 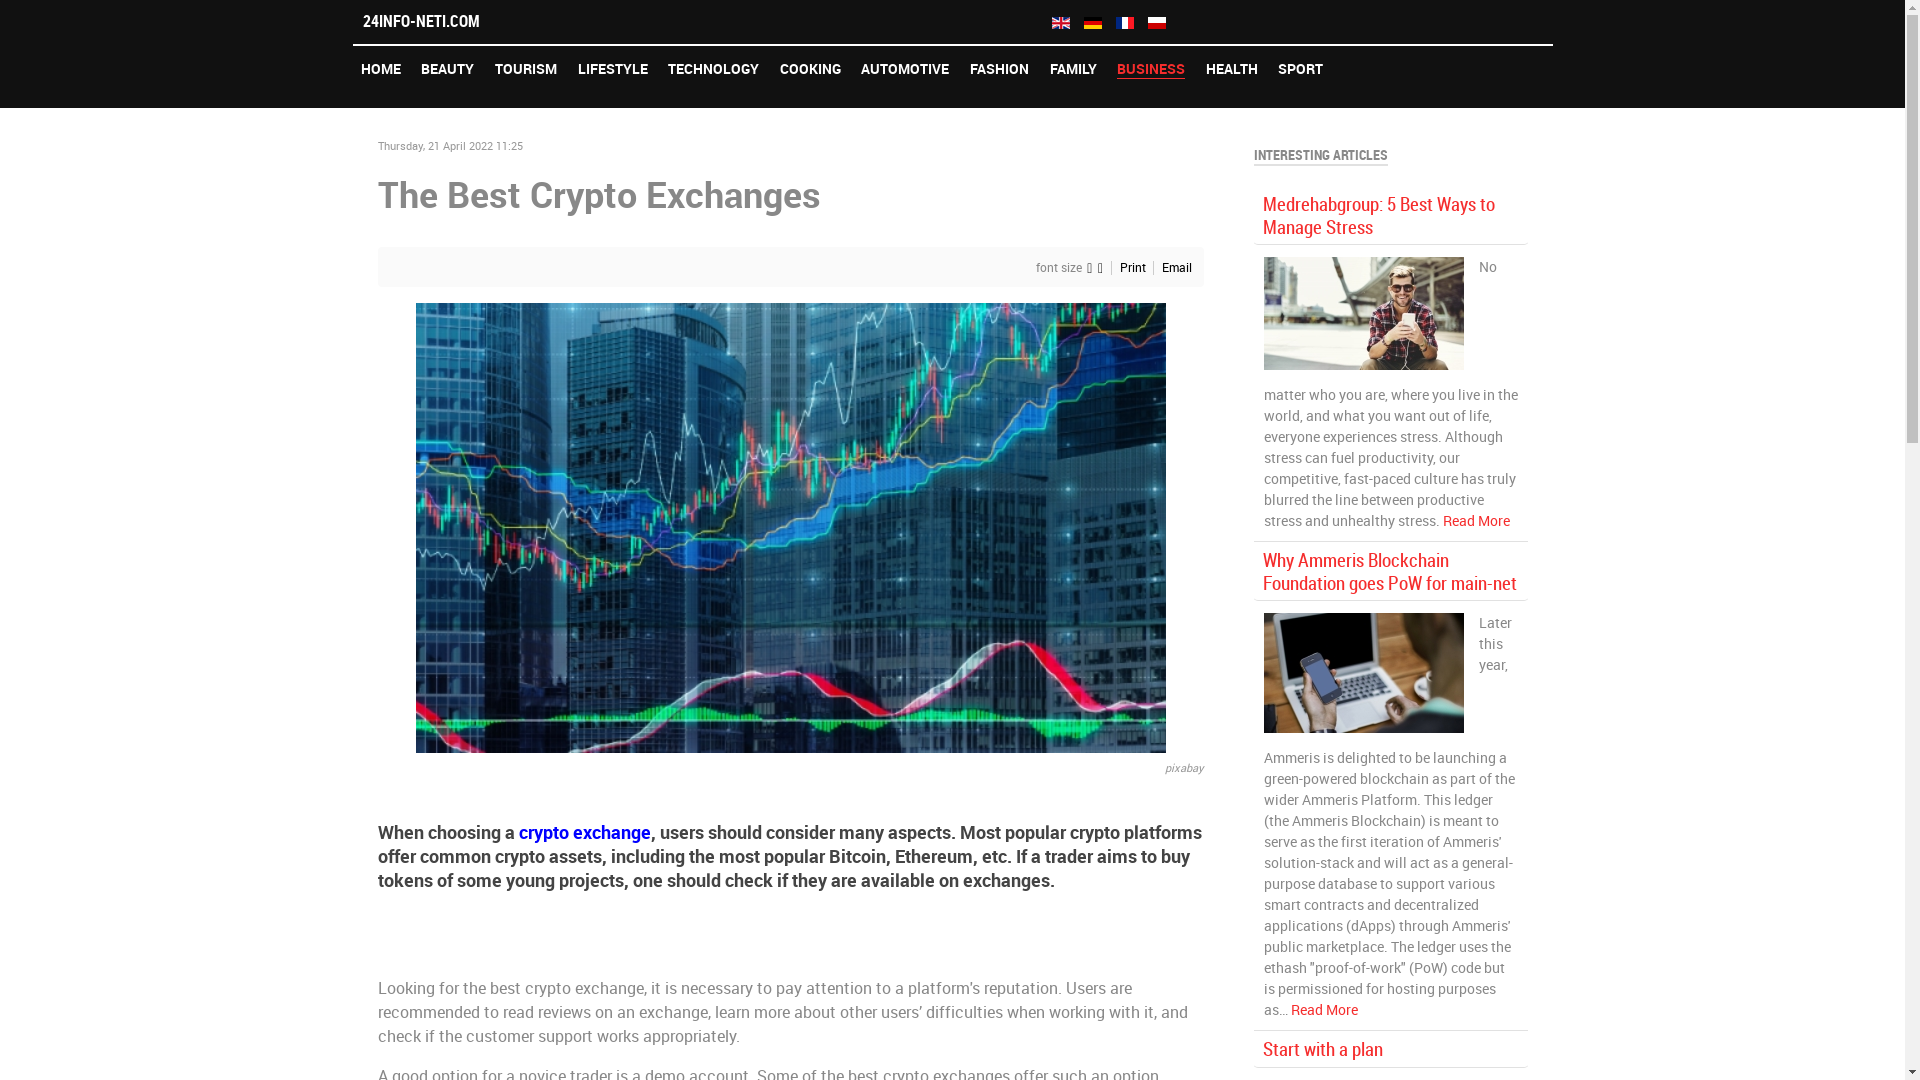 I want to click on BUSINESS, so click(x=1152, y=69).